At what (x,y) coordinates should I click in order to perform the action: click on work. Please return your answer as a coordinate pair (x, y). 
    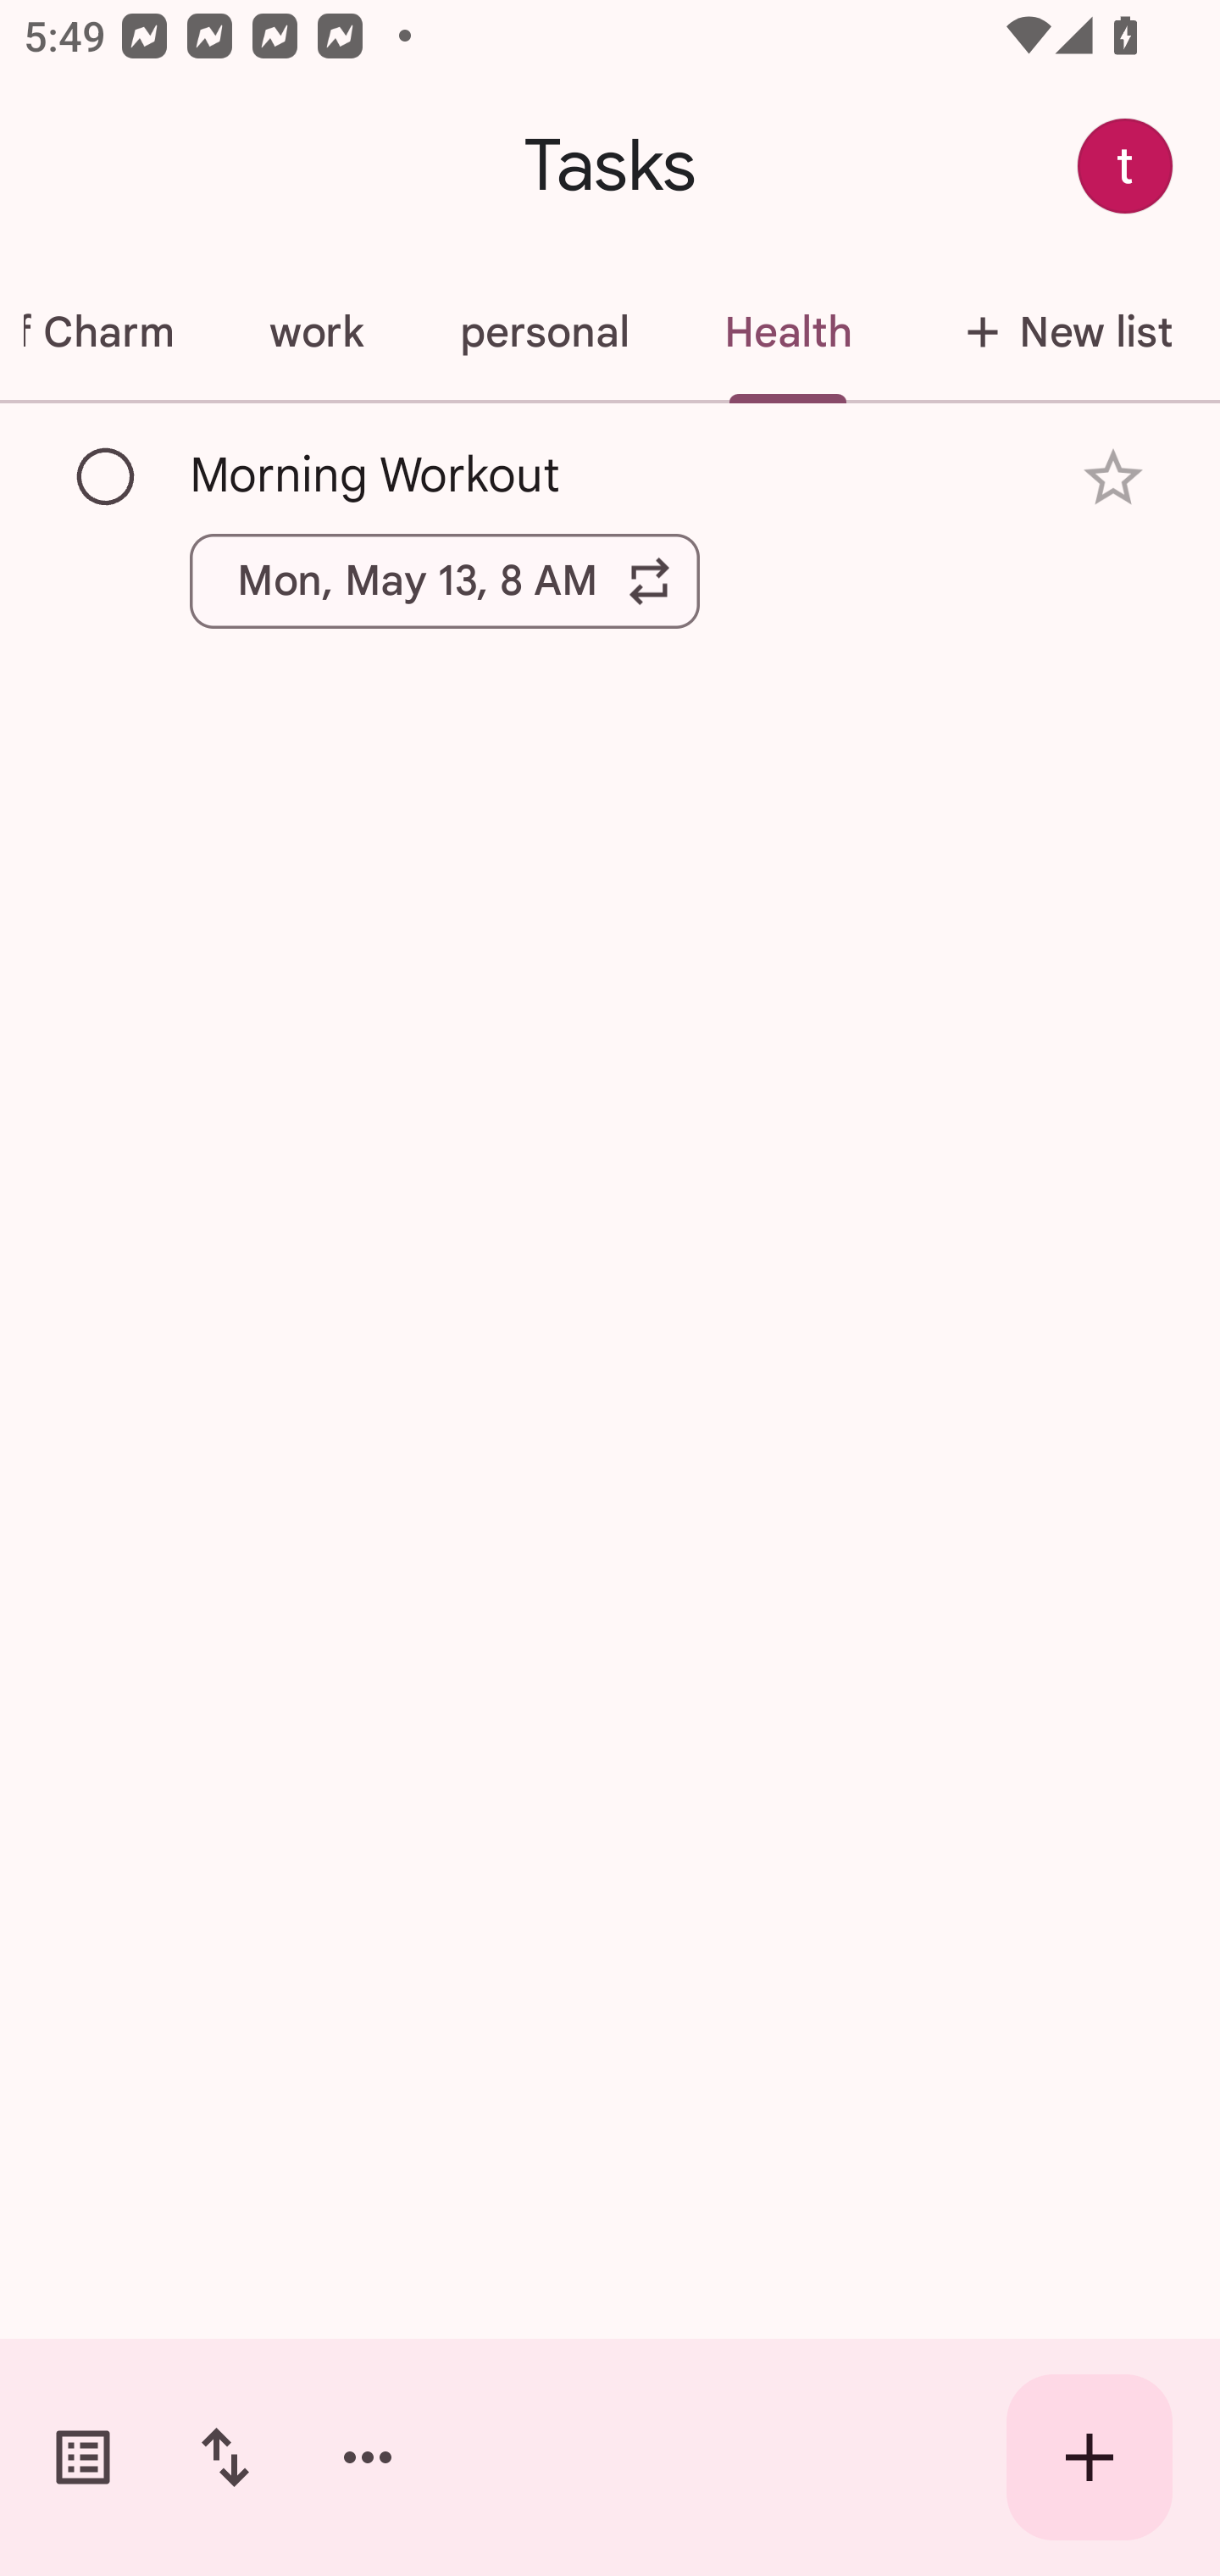
    Looking at the image, I should click on (316, 332).